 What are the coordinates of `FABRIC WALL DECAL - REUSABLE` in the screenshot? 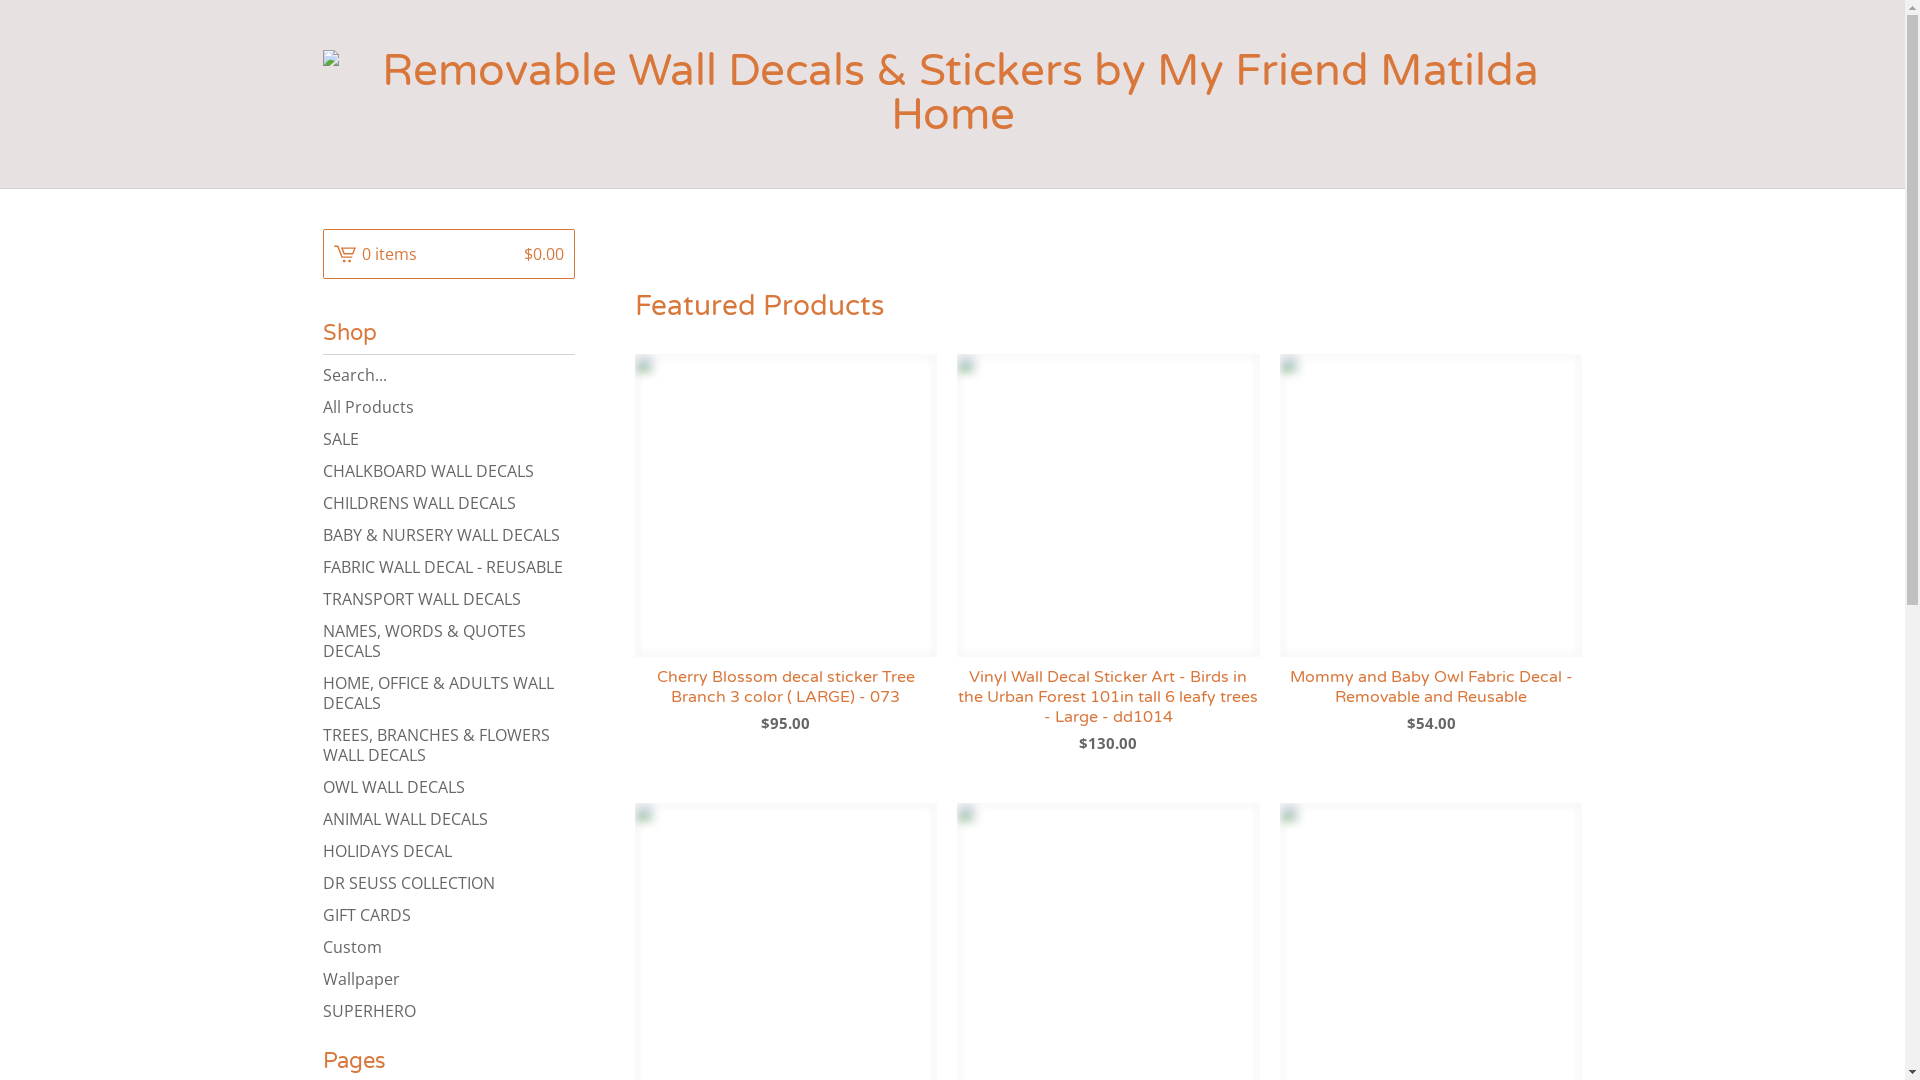 It's located at (448, 567).